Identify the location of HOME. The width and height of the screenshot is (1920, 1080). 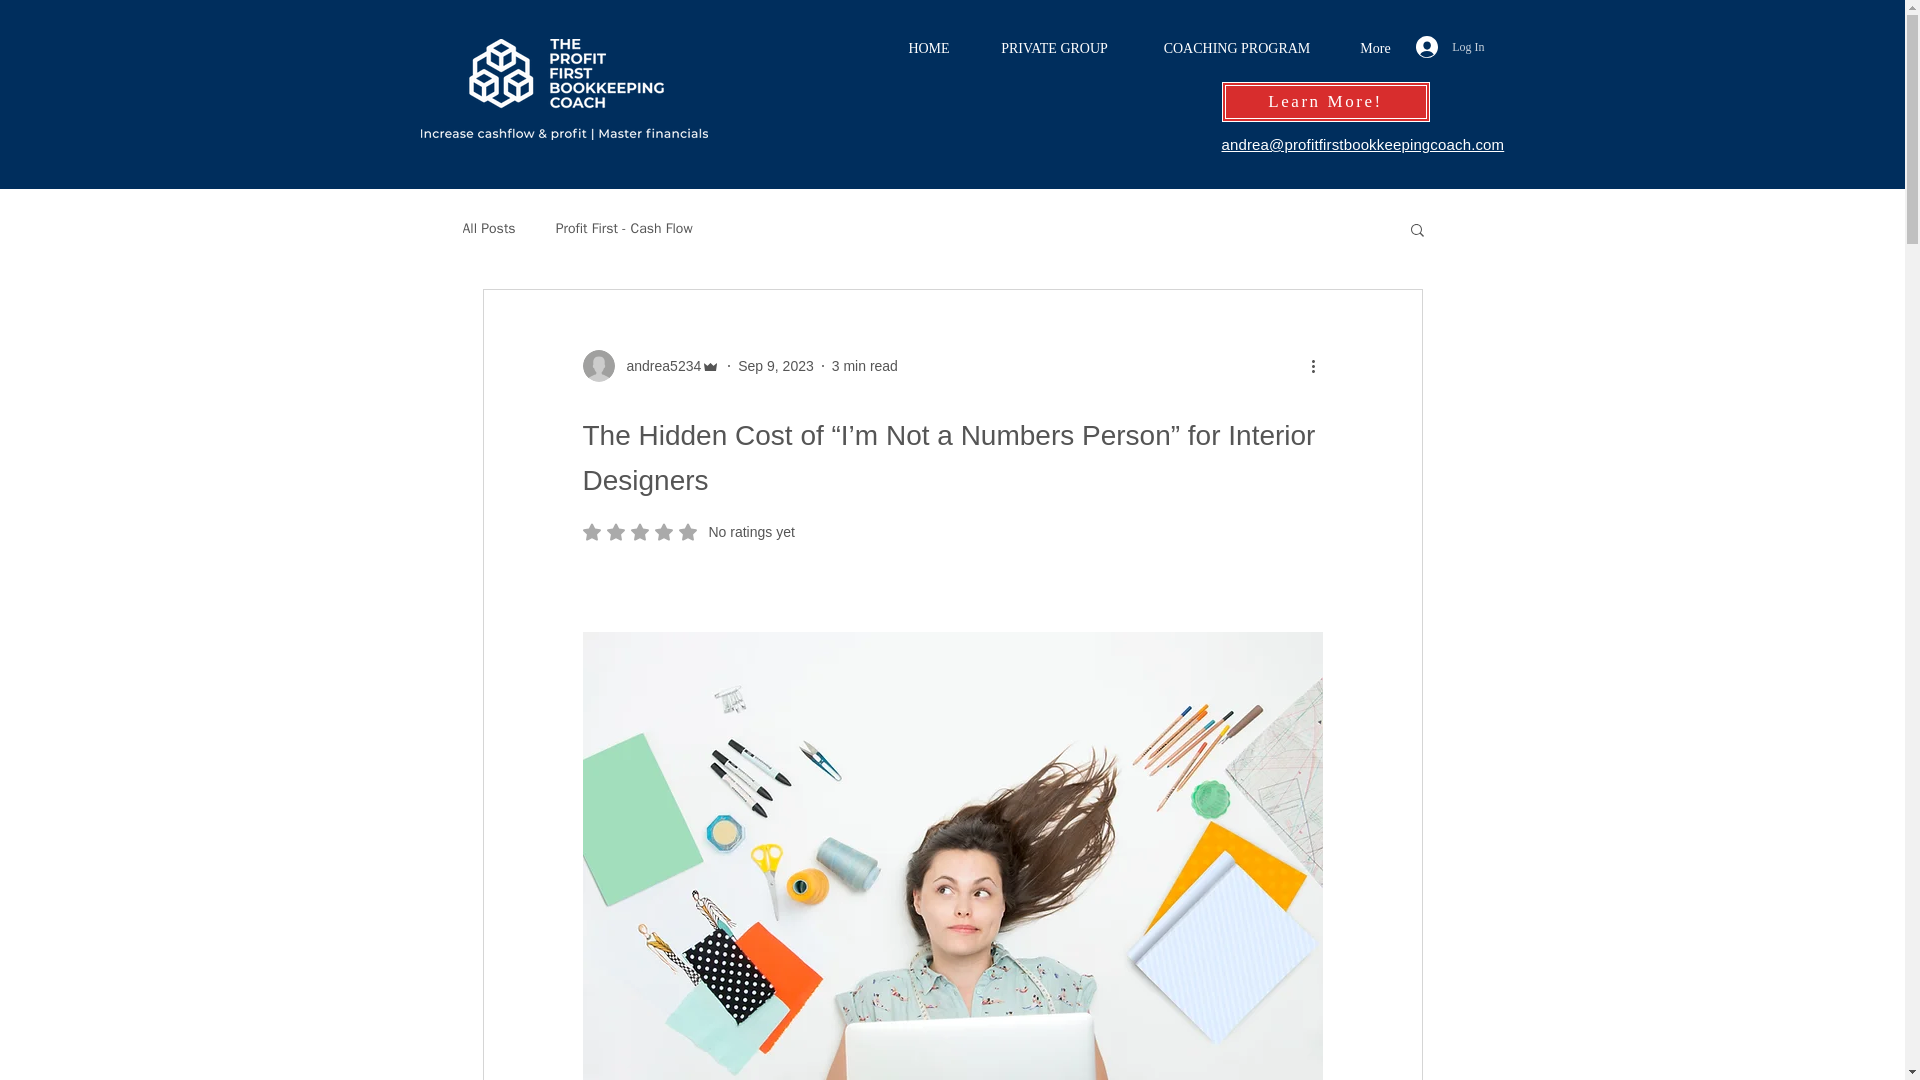
(864, 365).